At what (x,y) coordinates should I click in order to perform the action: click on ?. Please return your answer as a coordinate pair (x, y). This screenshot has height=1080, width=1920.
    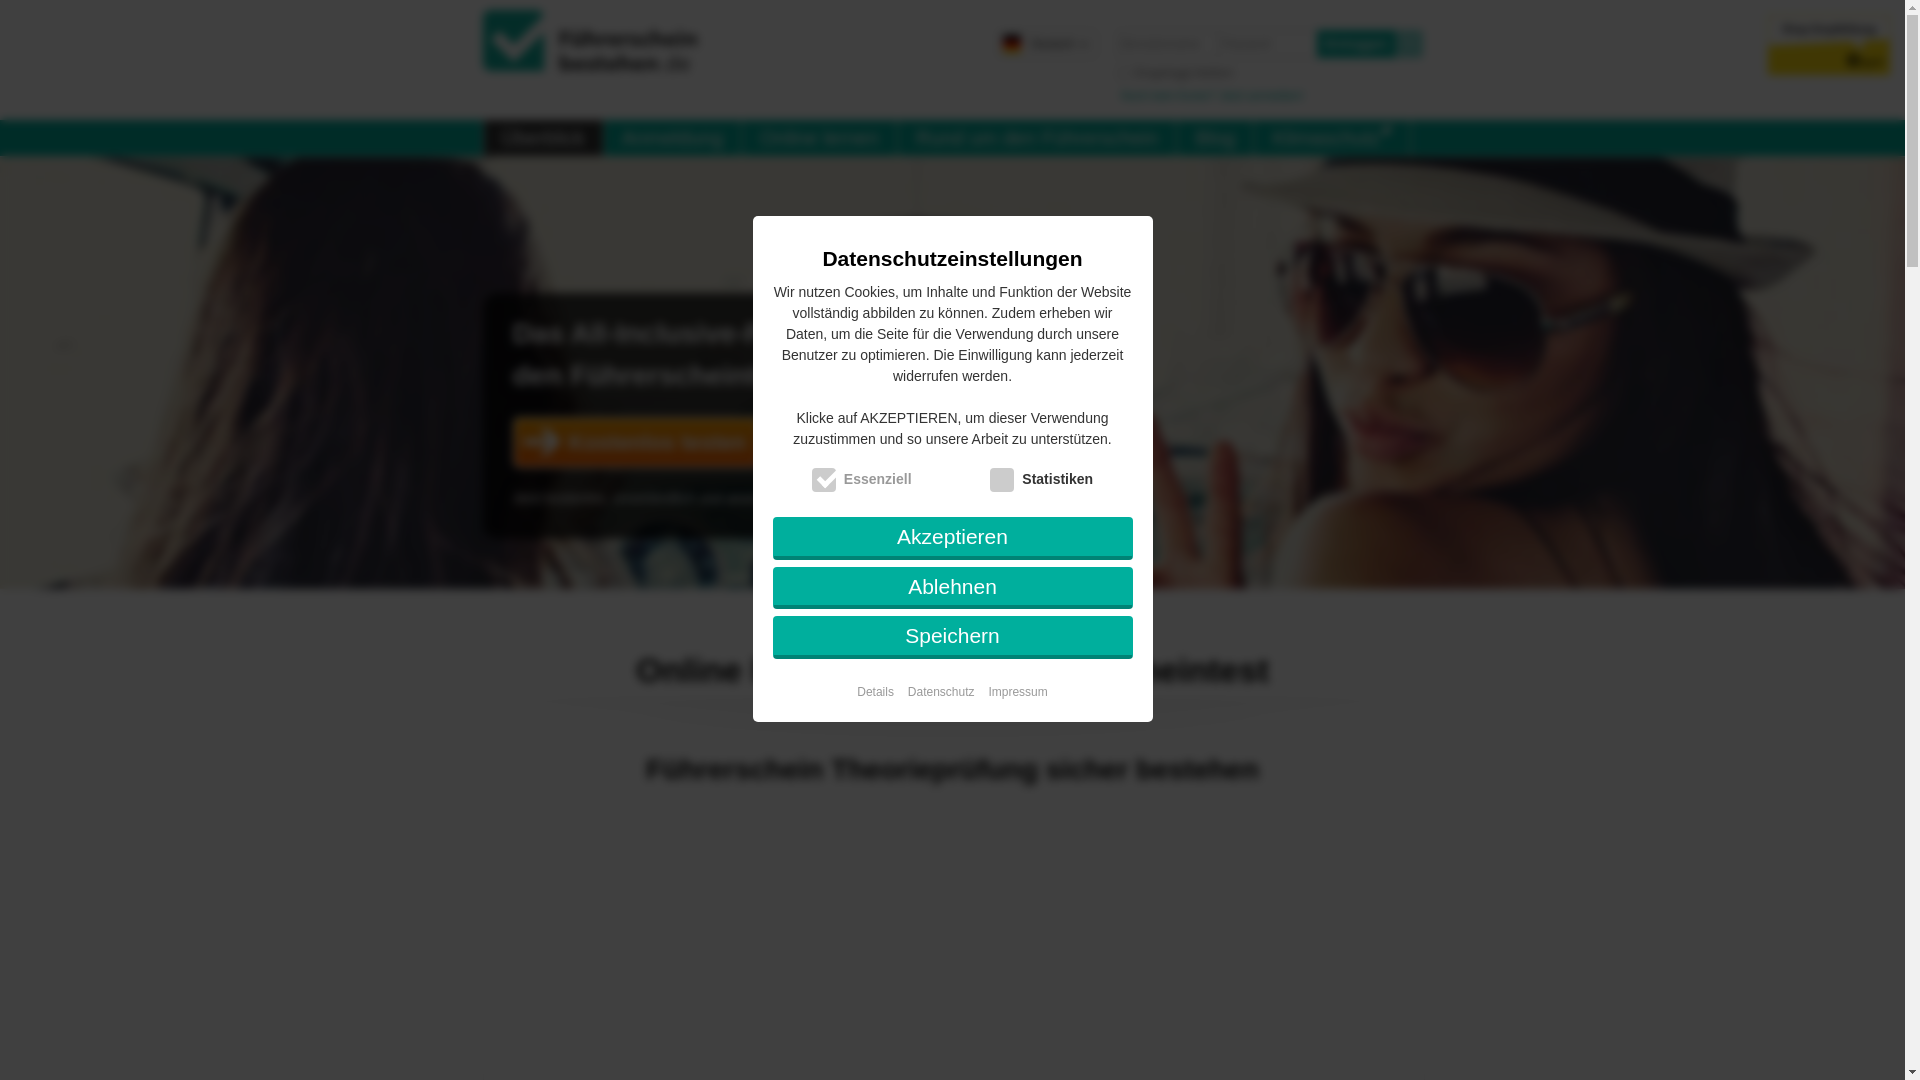
    Looking at the image, I should click on (1408, 44).